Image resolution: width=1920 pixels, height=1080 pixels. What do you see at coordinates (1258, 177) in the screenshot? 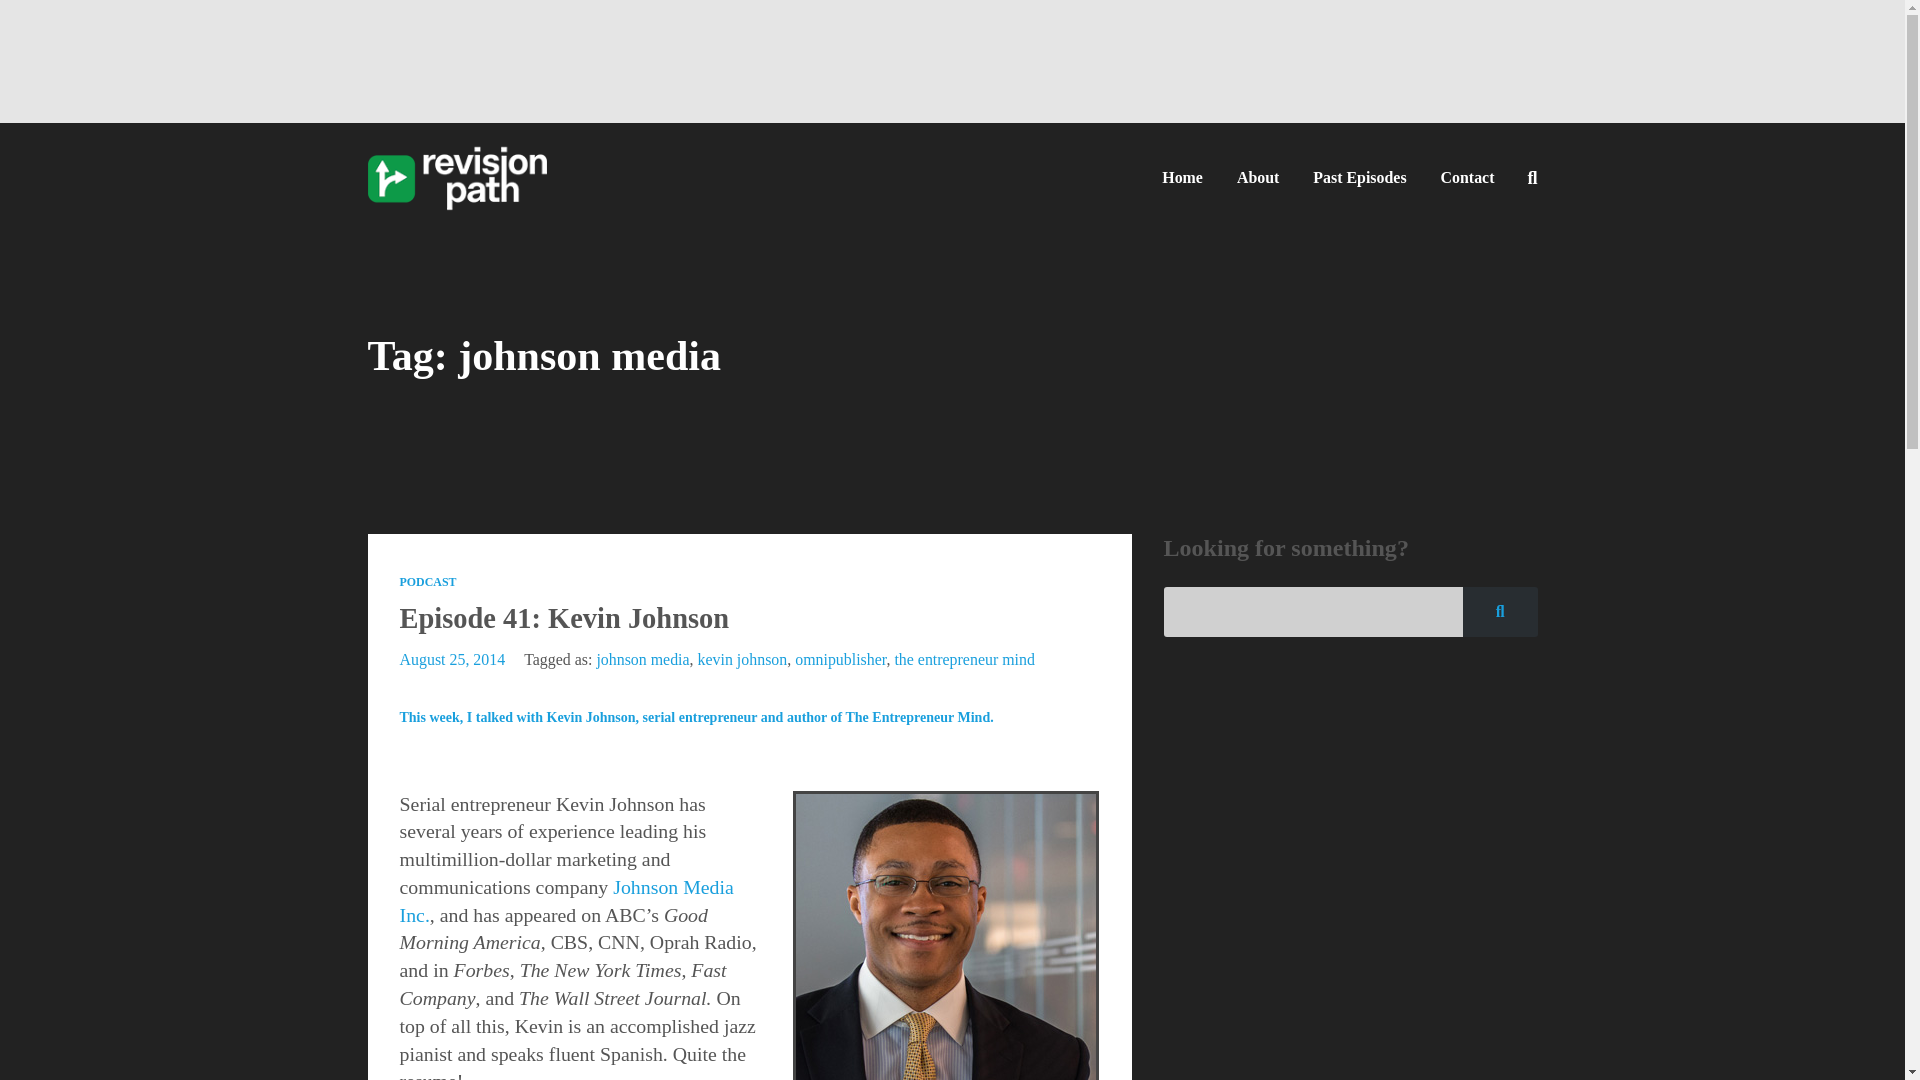
I see `About` at bounding box center [1258, 177].